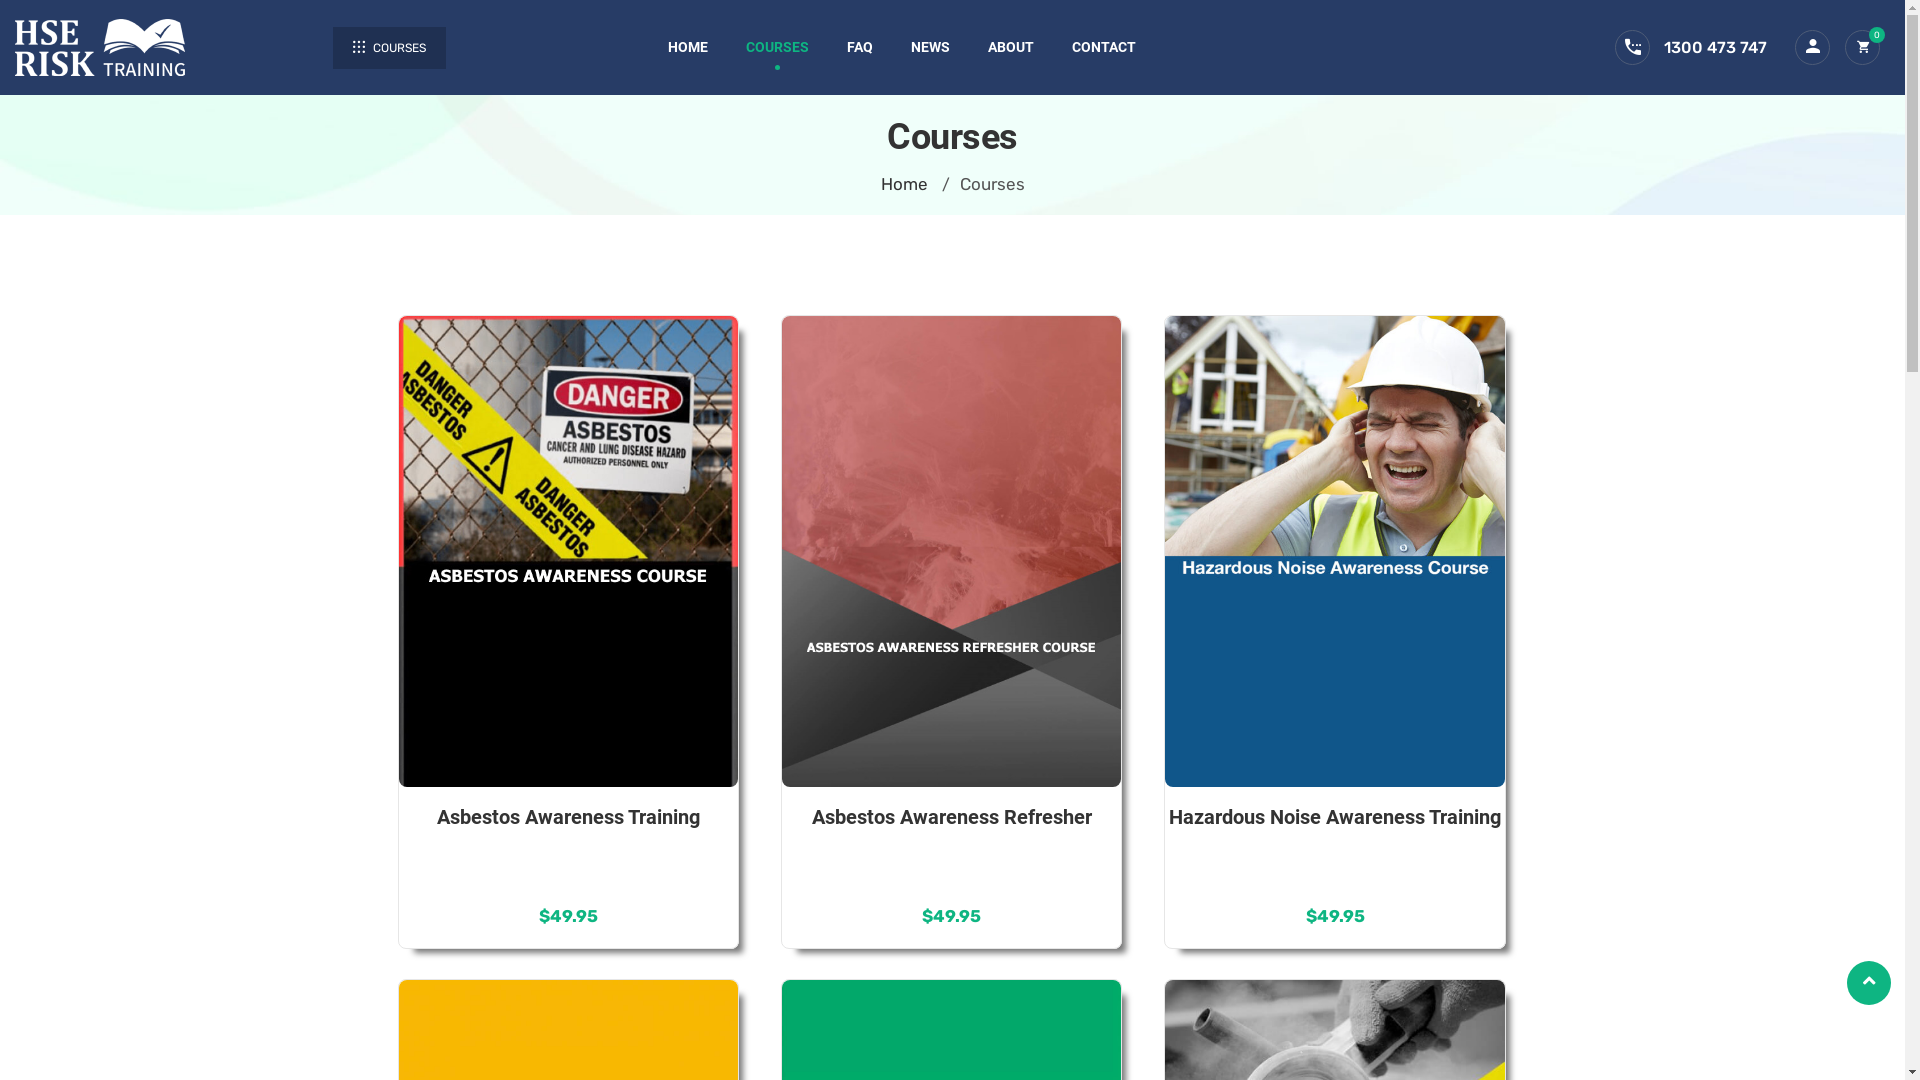  I want to click on CONTACT, so click(1104, 48).